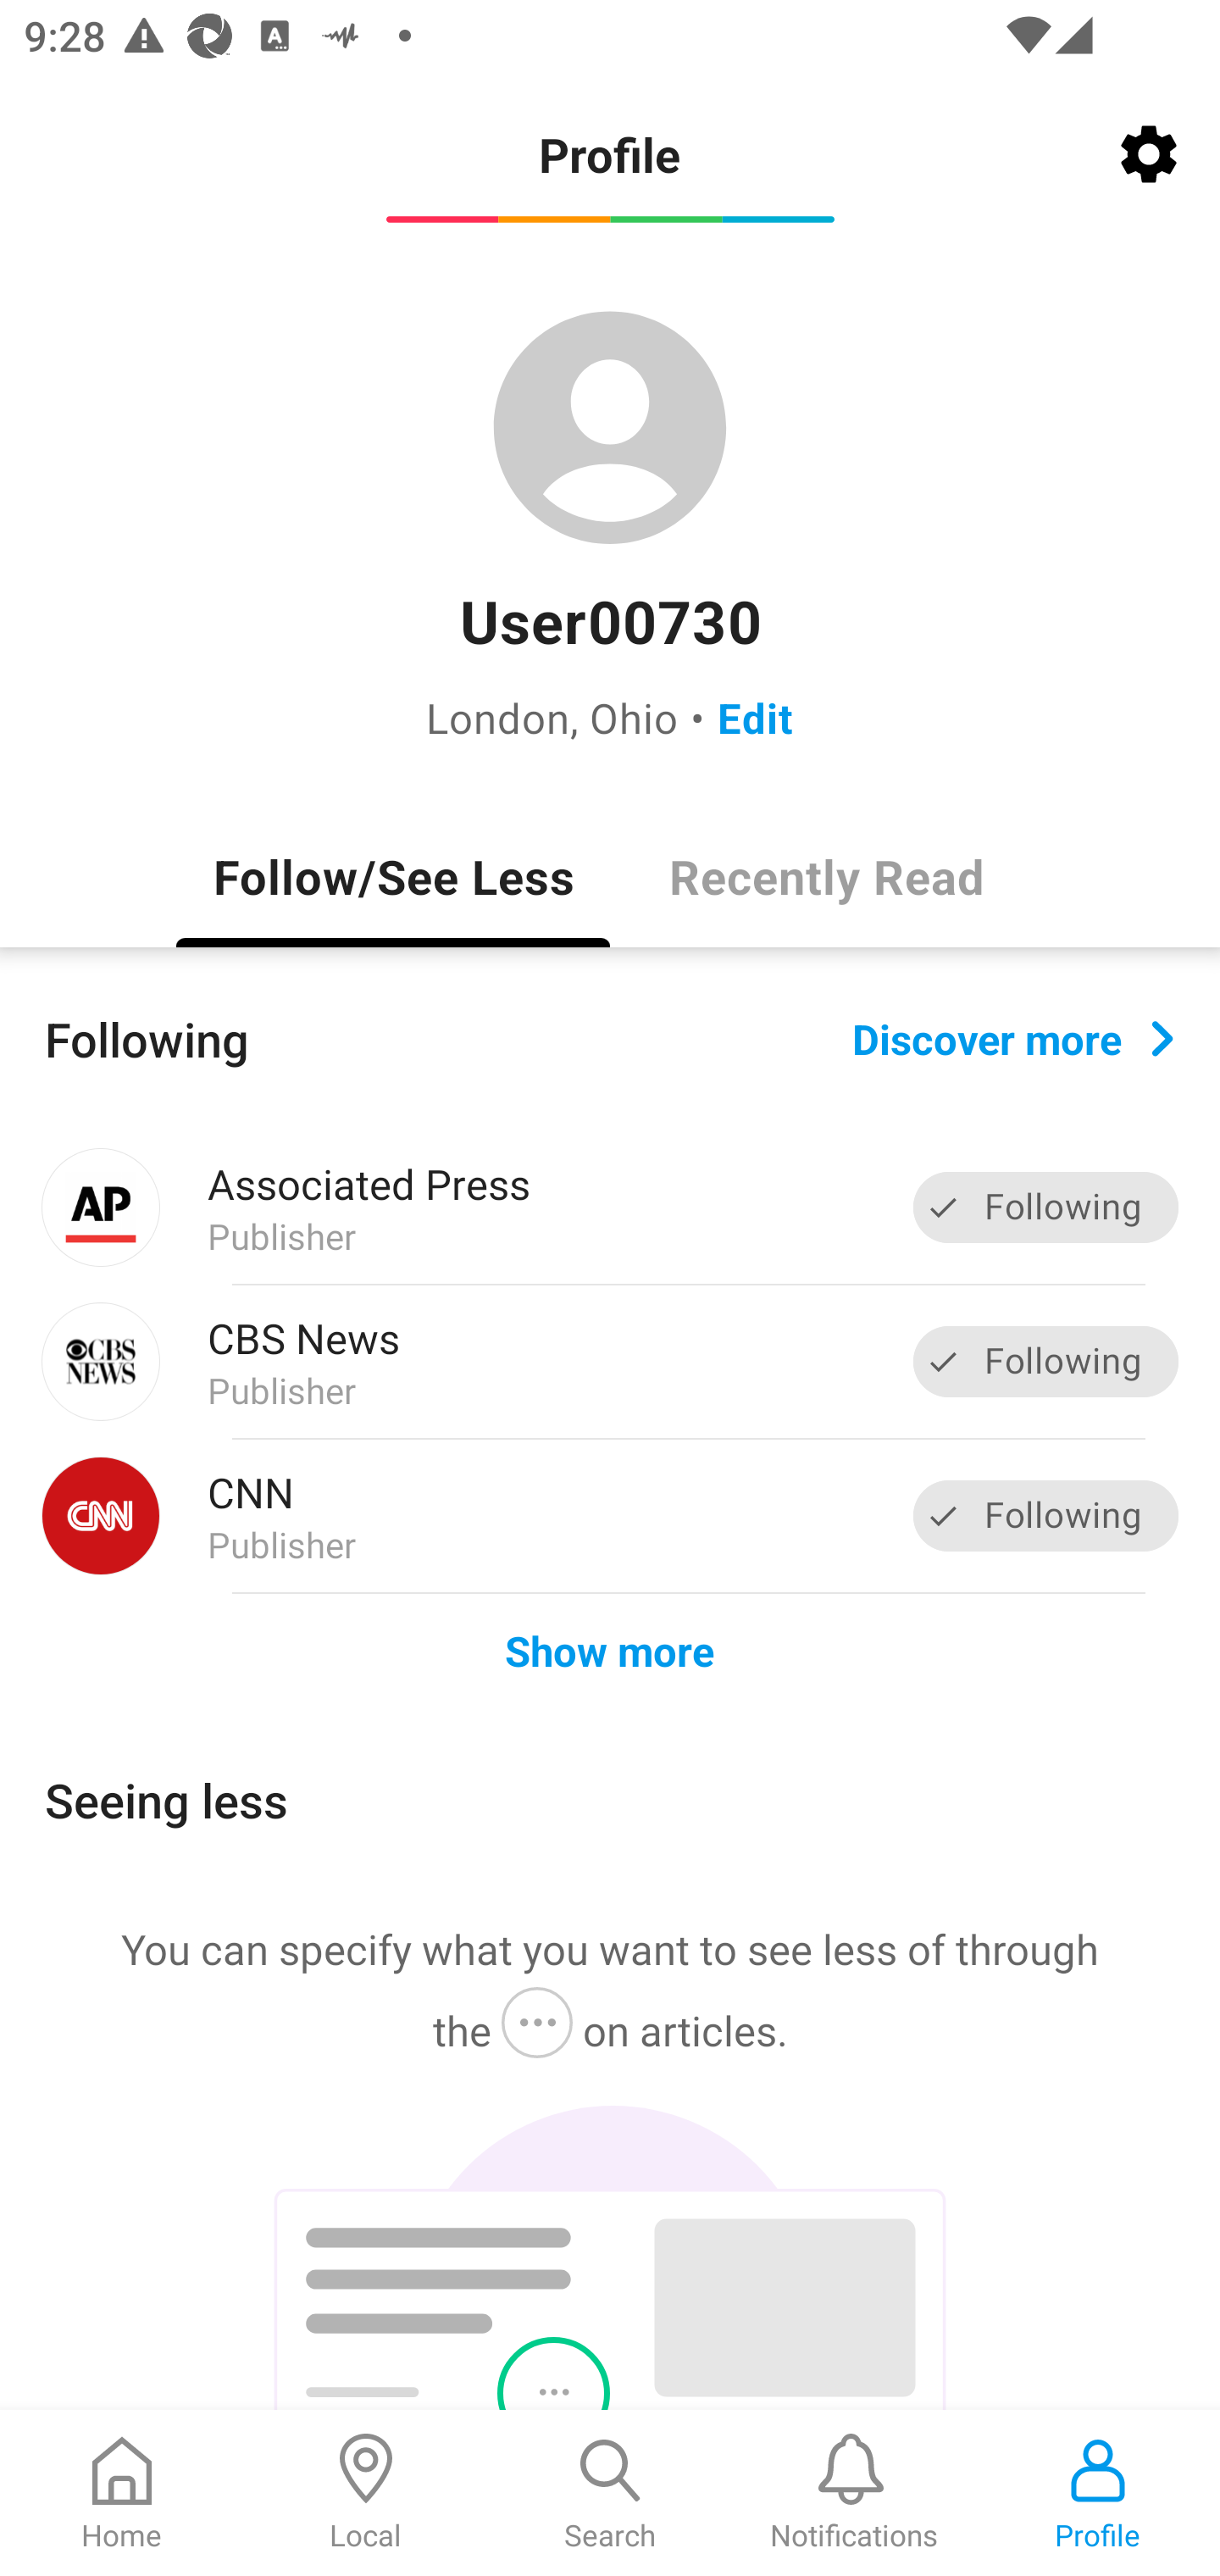 The width and height of the screenshot is (1220, 2576). I want to click on CNN Publisher Following, so click(610, 1515).